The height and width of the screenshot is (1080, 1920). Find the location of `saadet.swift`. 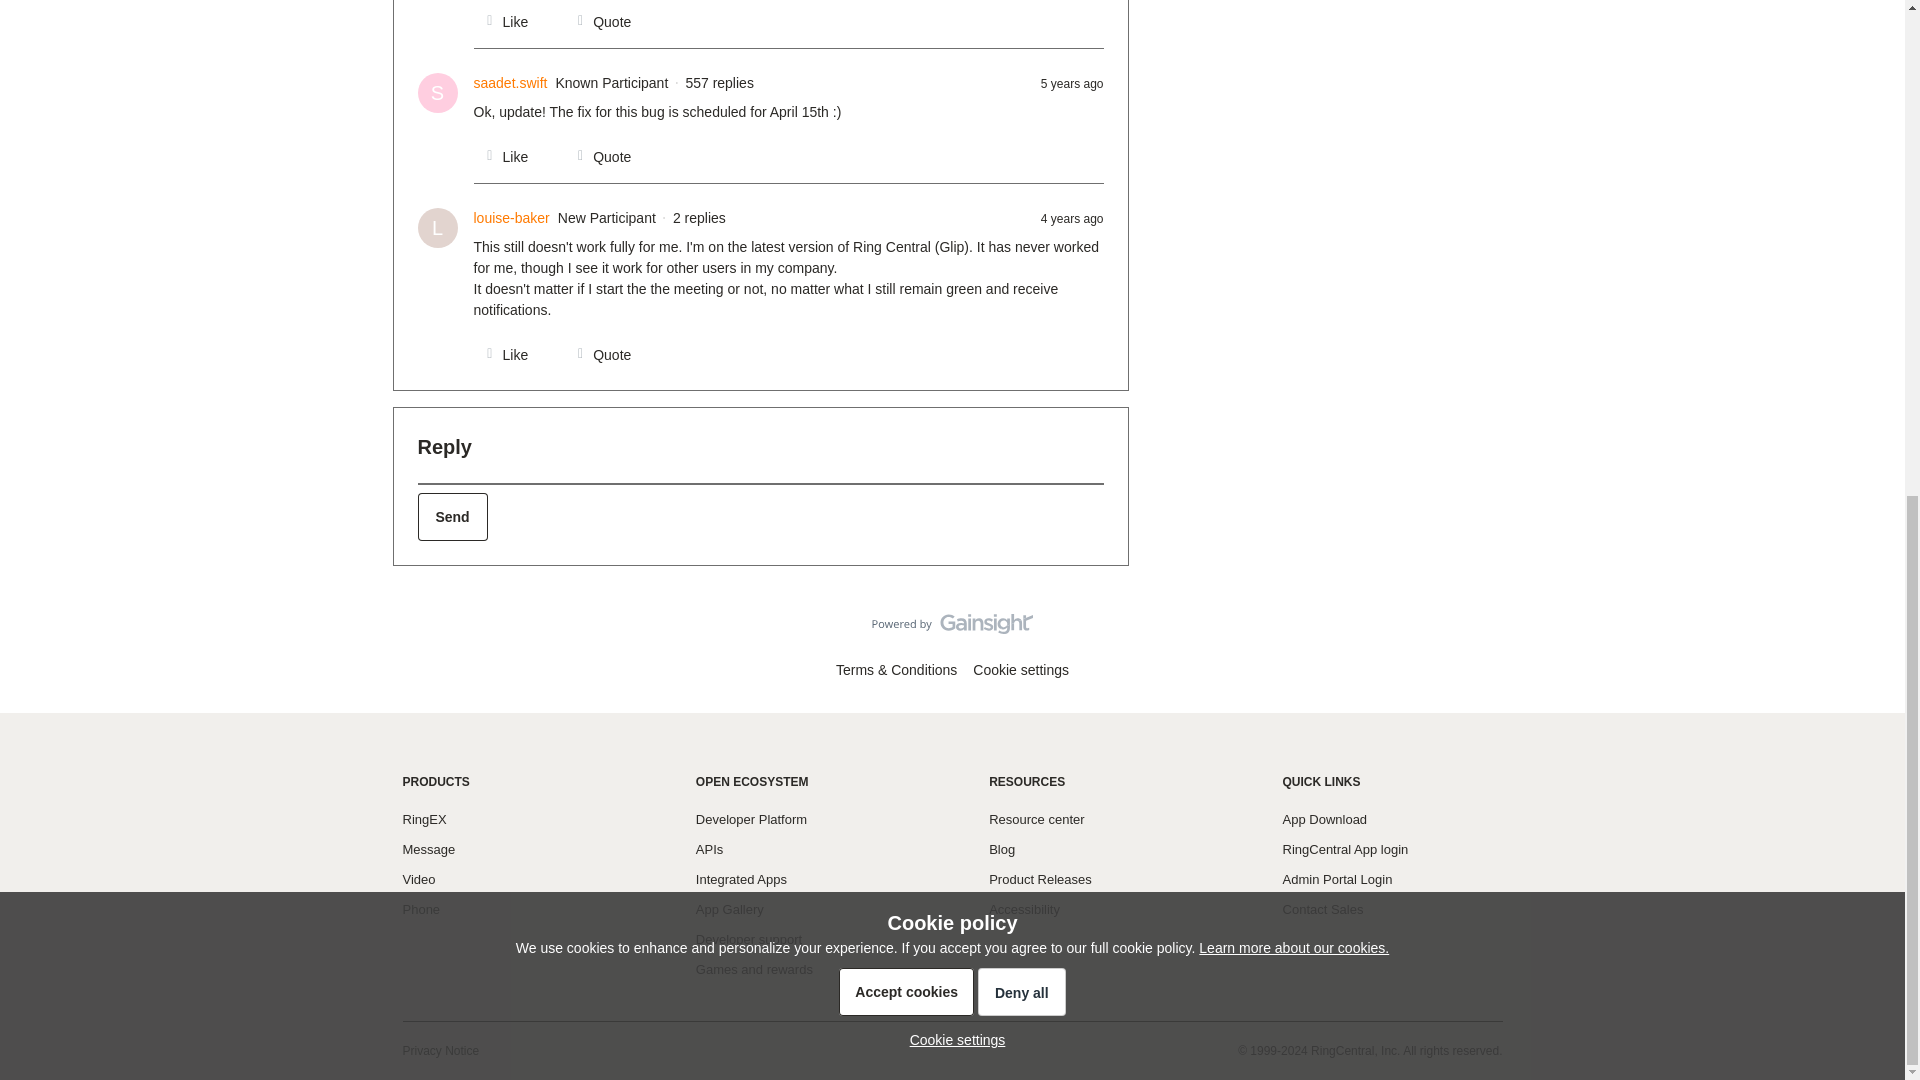

saadet.swift is located at coordinates (510, 83).